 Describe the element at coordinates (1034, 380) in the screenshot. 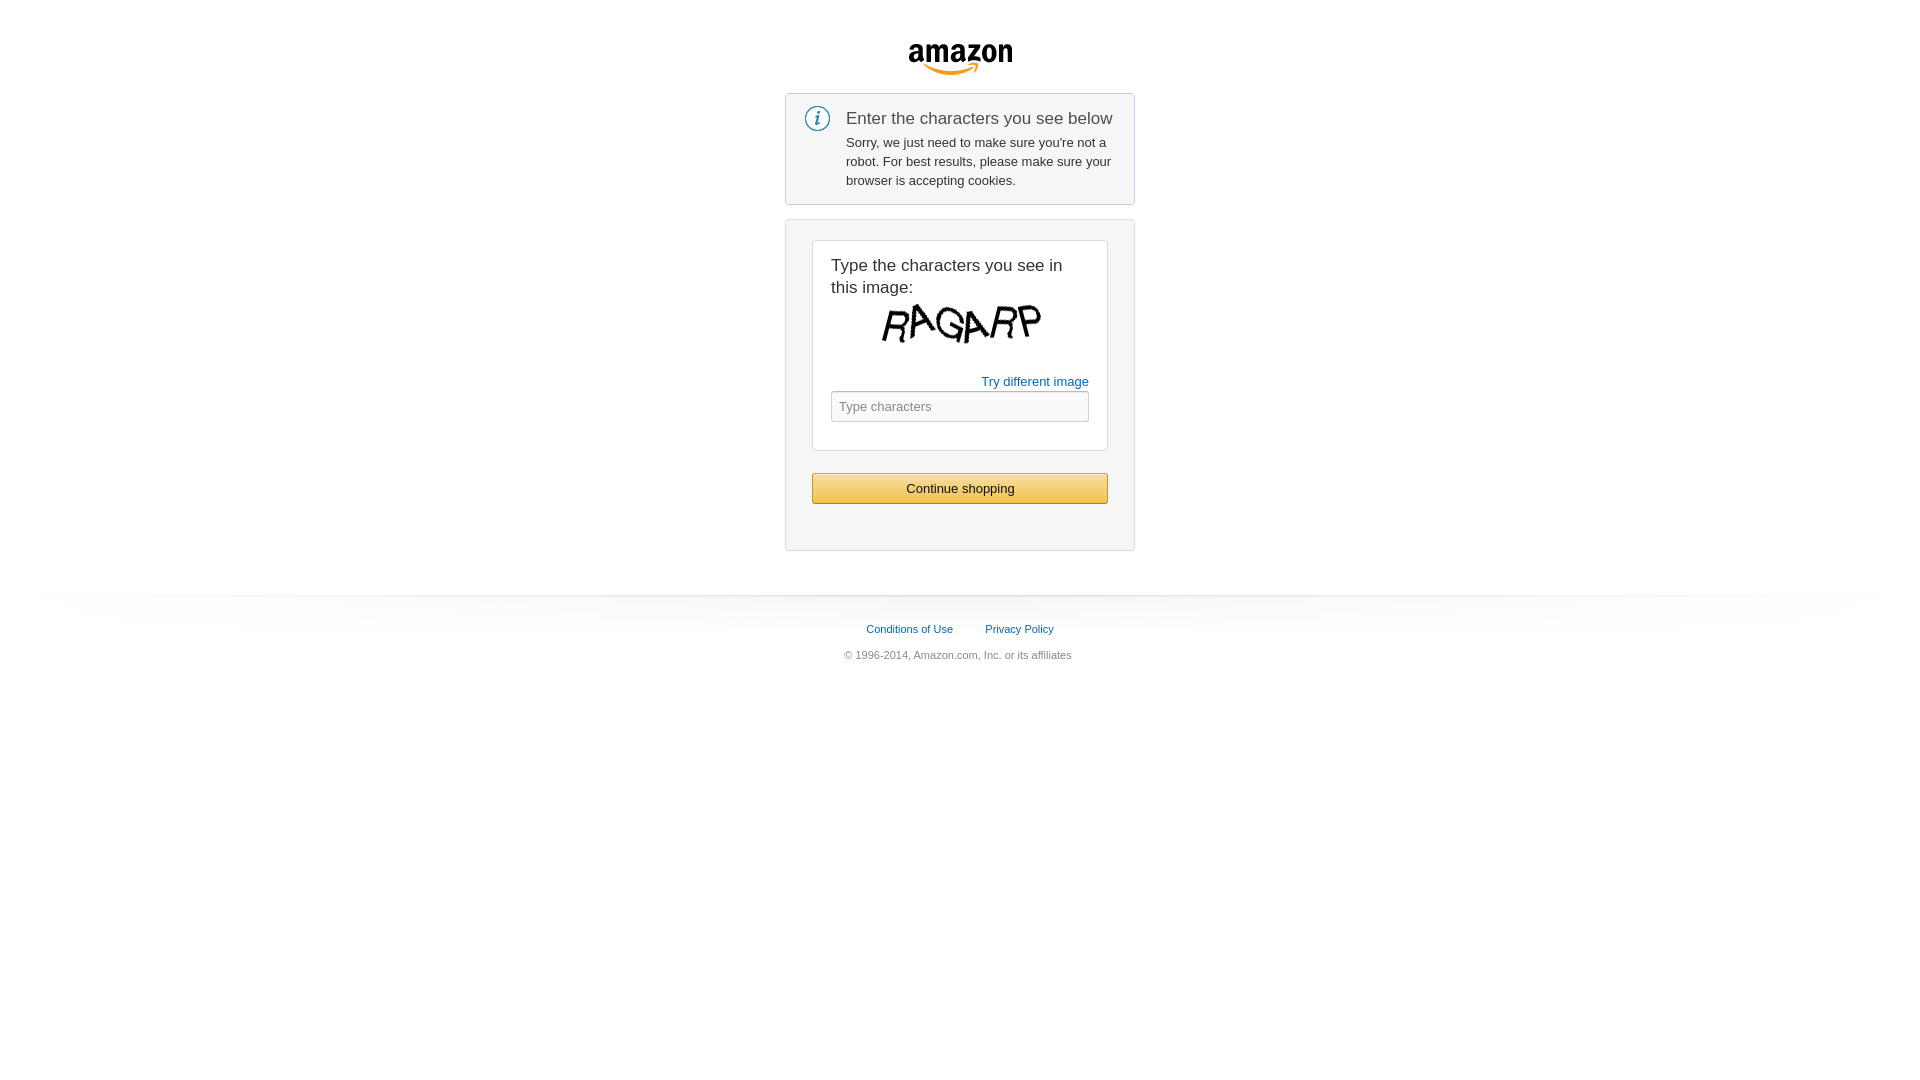

I see `Try different image` at that location.